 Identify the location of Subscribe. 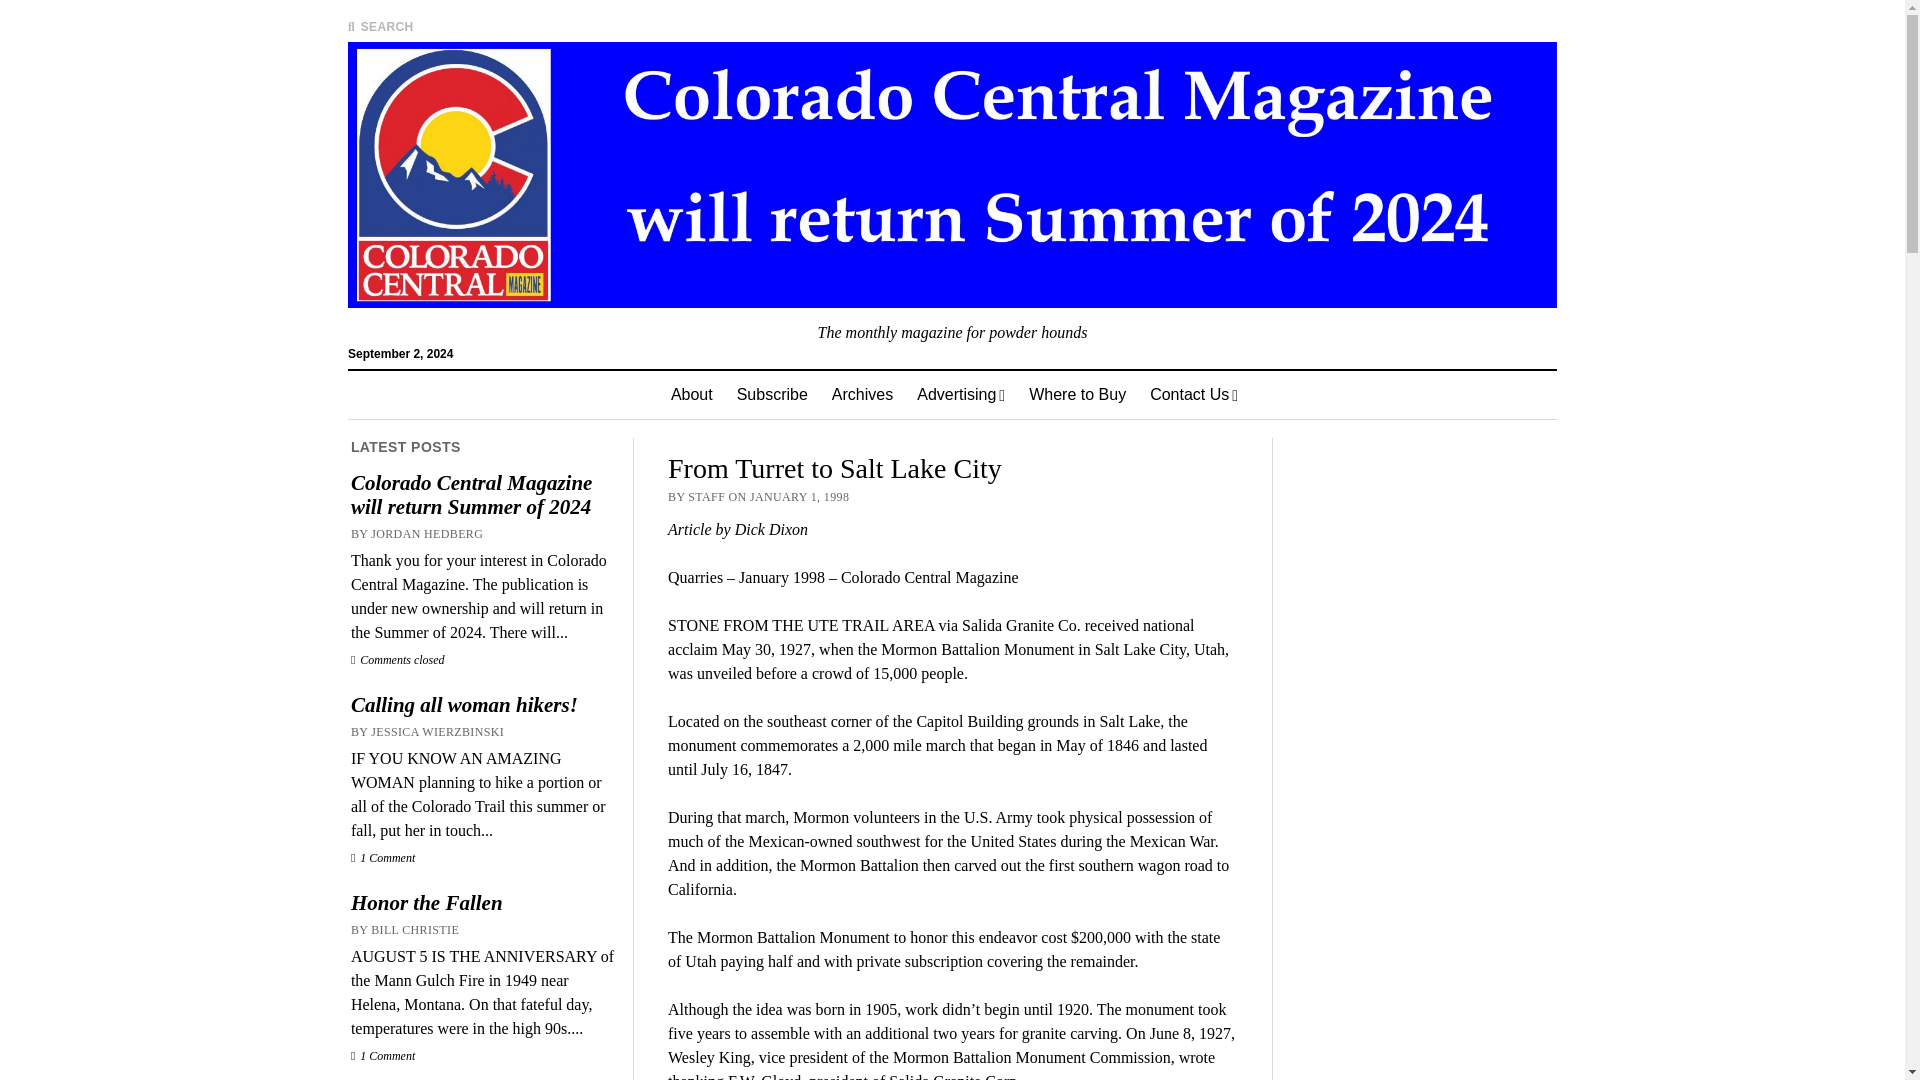
(772, 395).